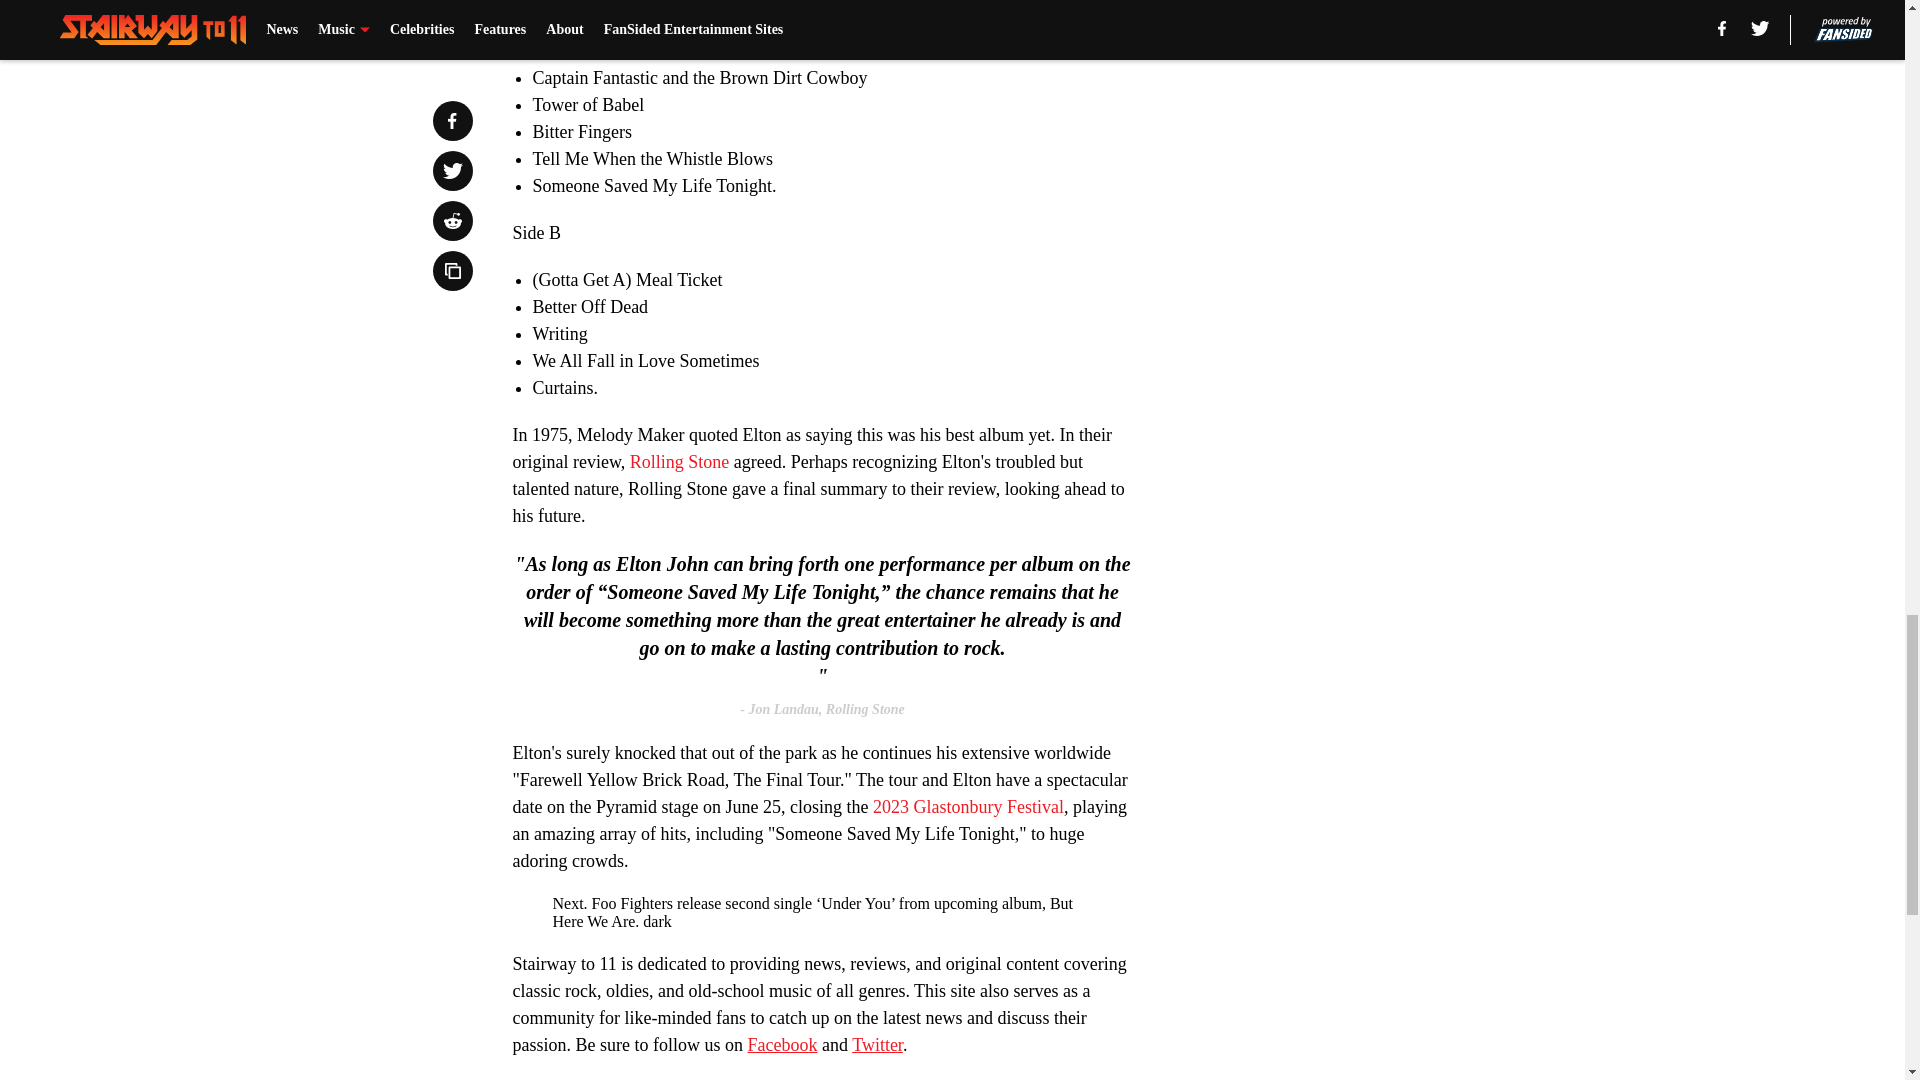 This screenshot has height=1080, width=1920. I want to click on Rolling Stone, so click(679, 462).